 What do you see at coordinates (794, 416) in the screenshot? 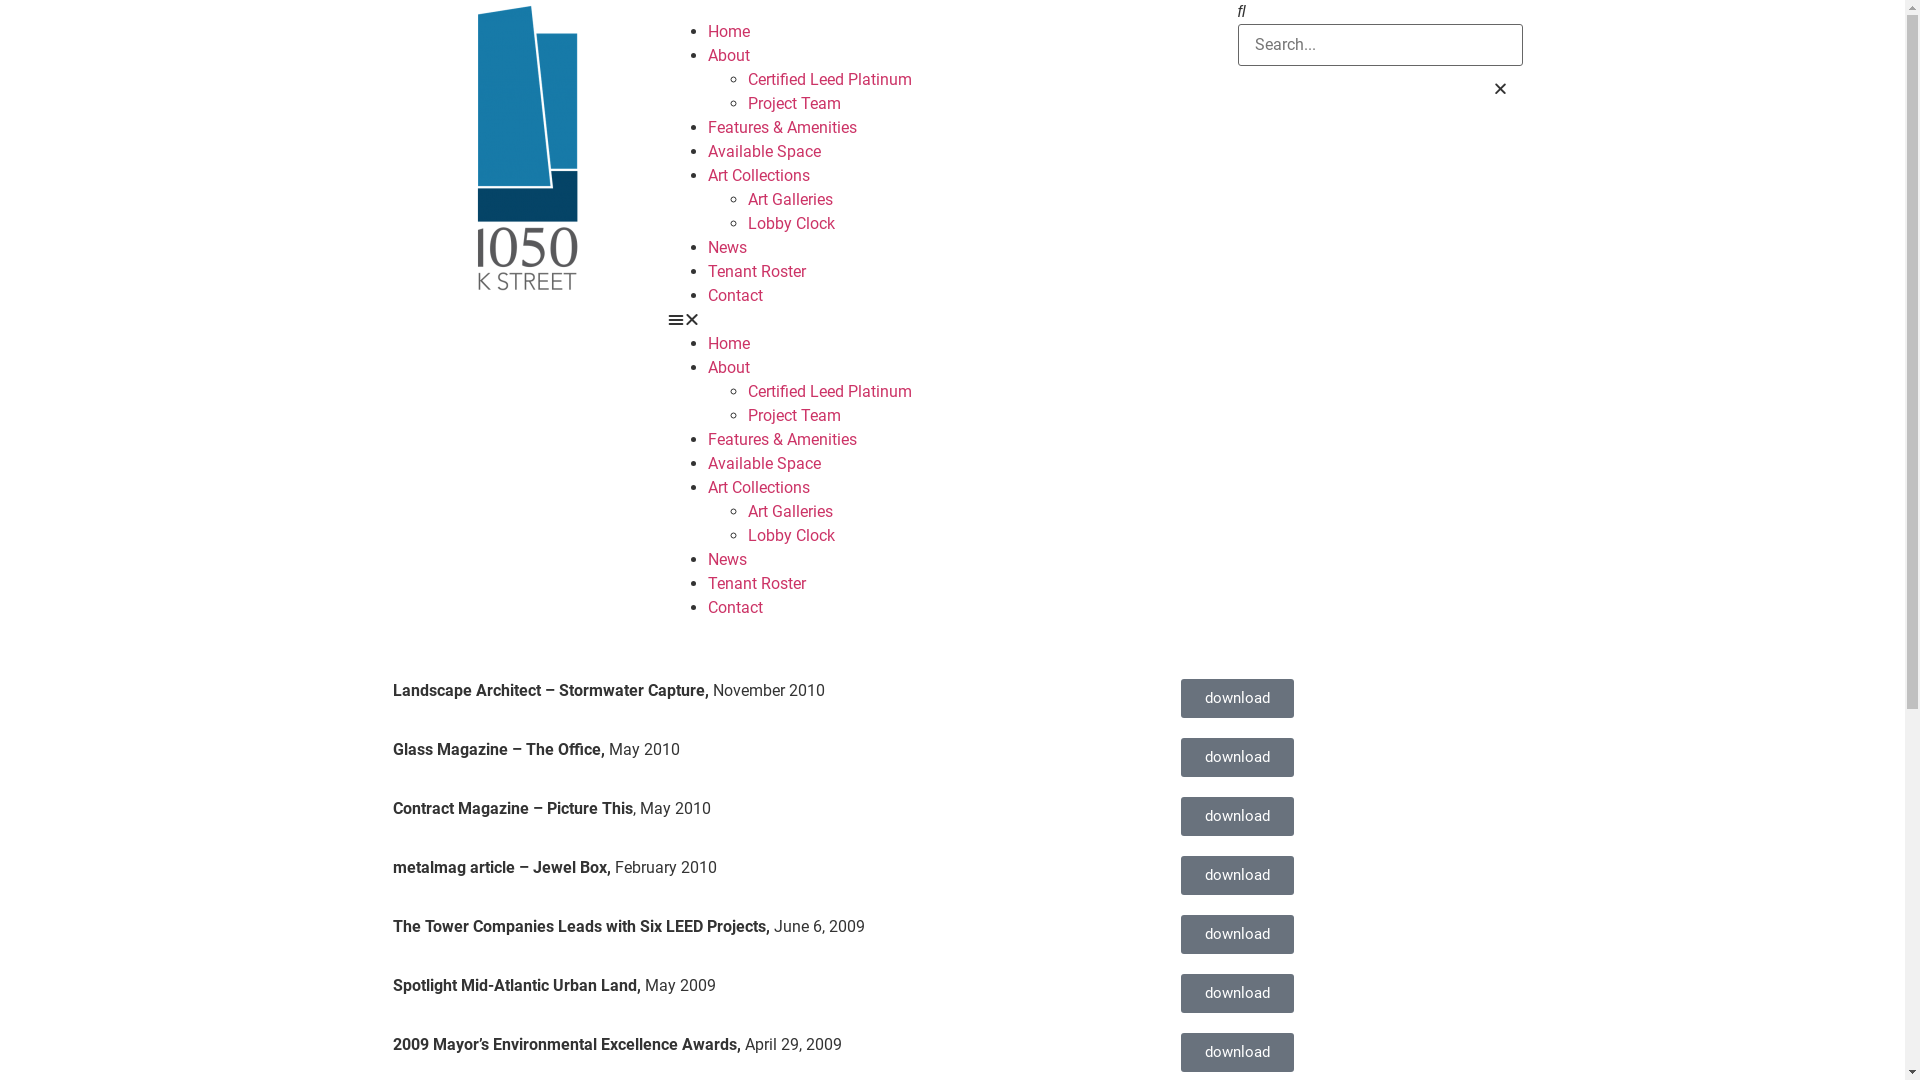
I see `Project Team` at bounding box center [794, 416].